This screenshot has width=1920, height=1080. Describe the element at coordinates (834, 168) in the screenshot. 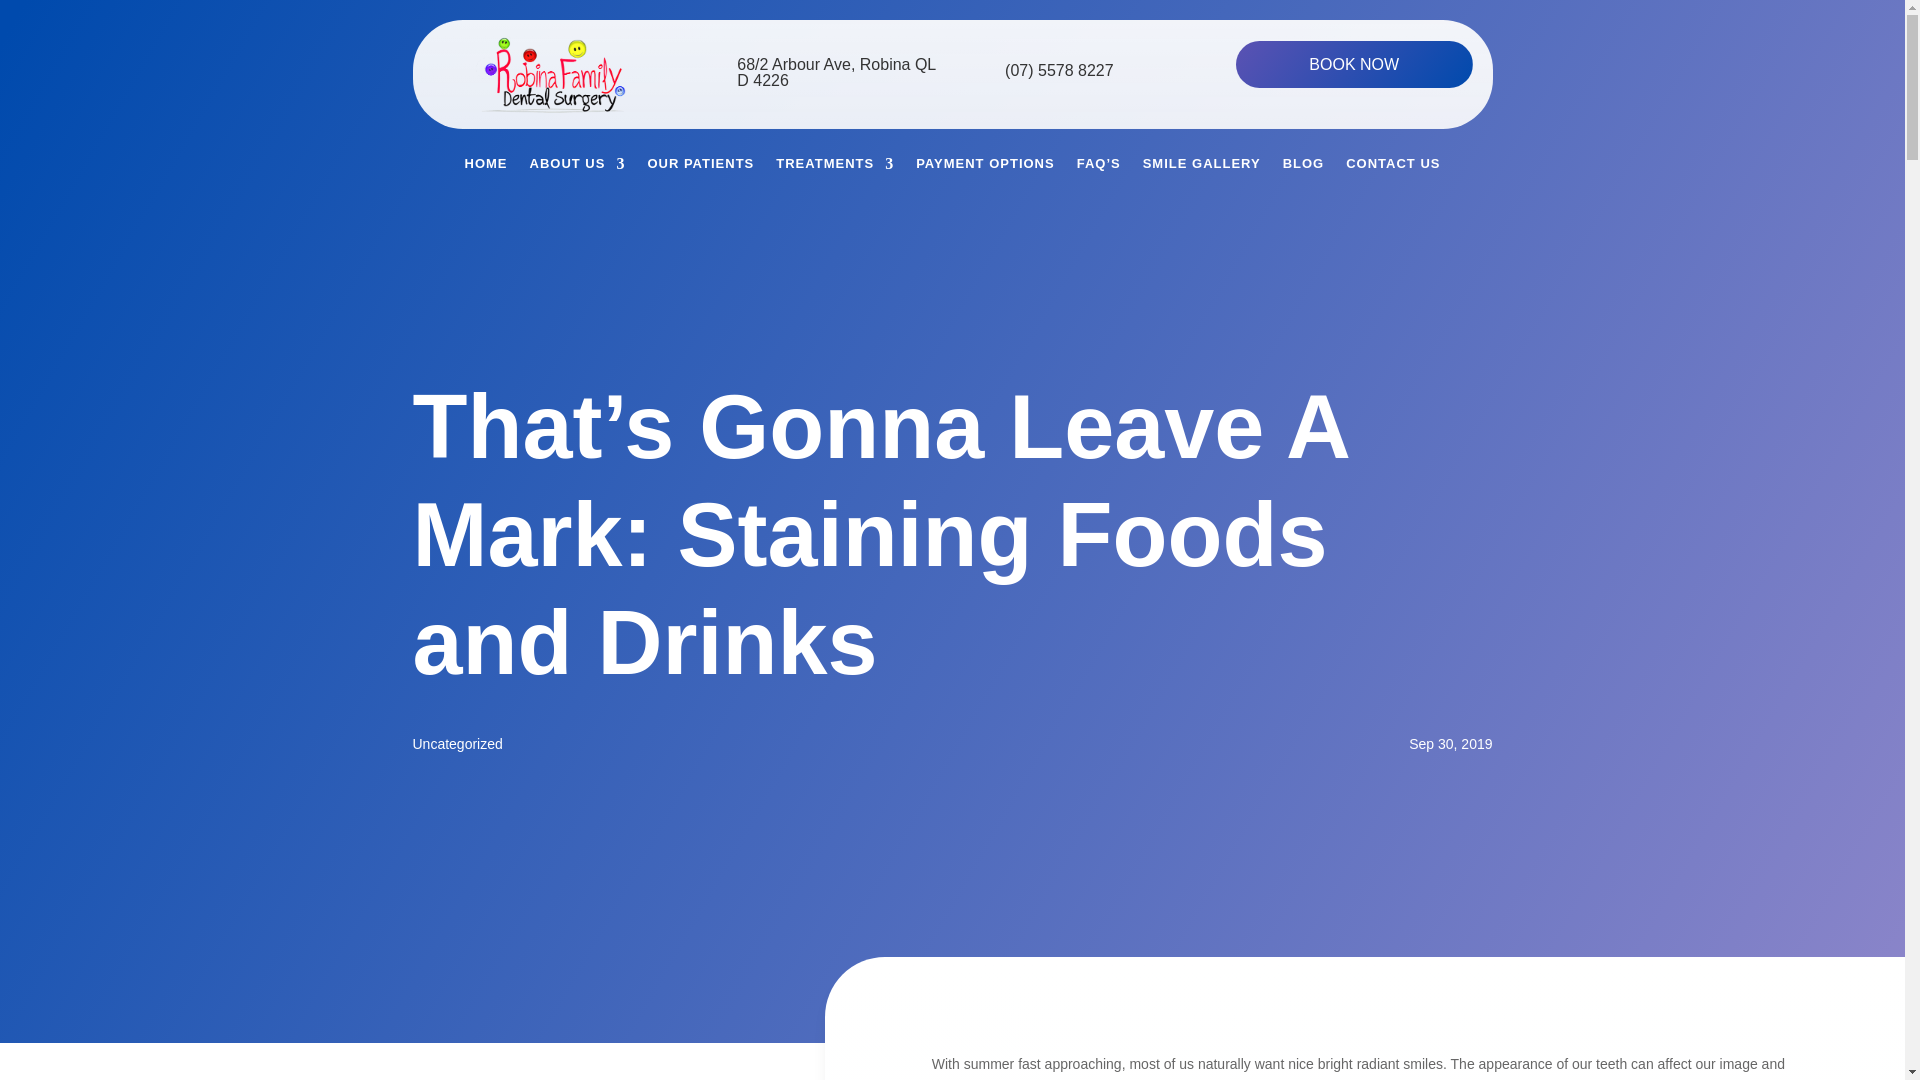

I see `TREATMENTS` at that location.